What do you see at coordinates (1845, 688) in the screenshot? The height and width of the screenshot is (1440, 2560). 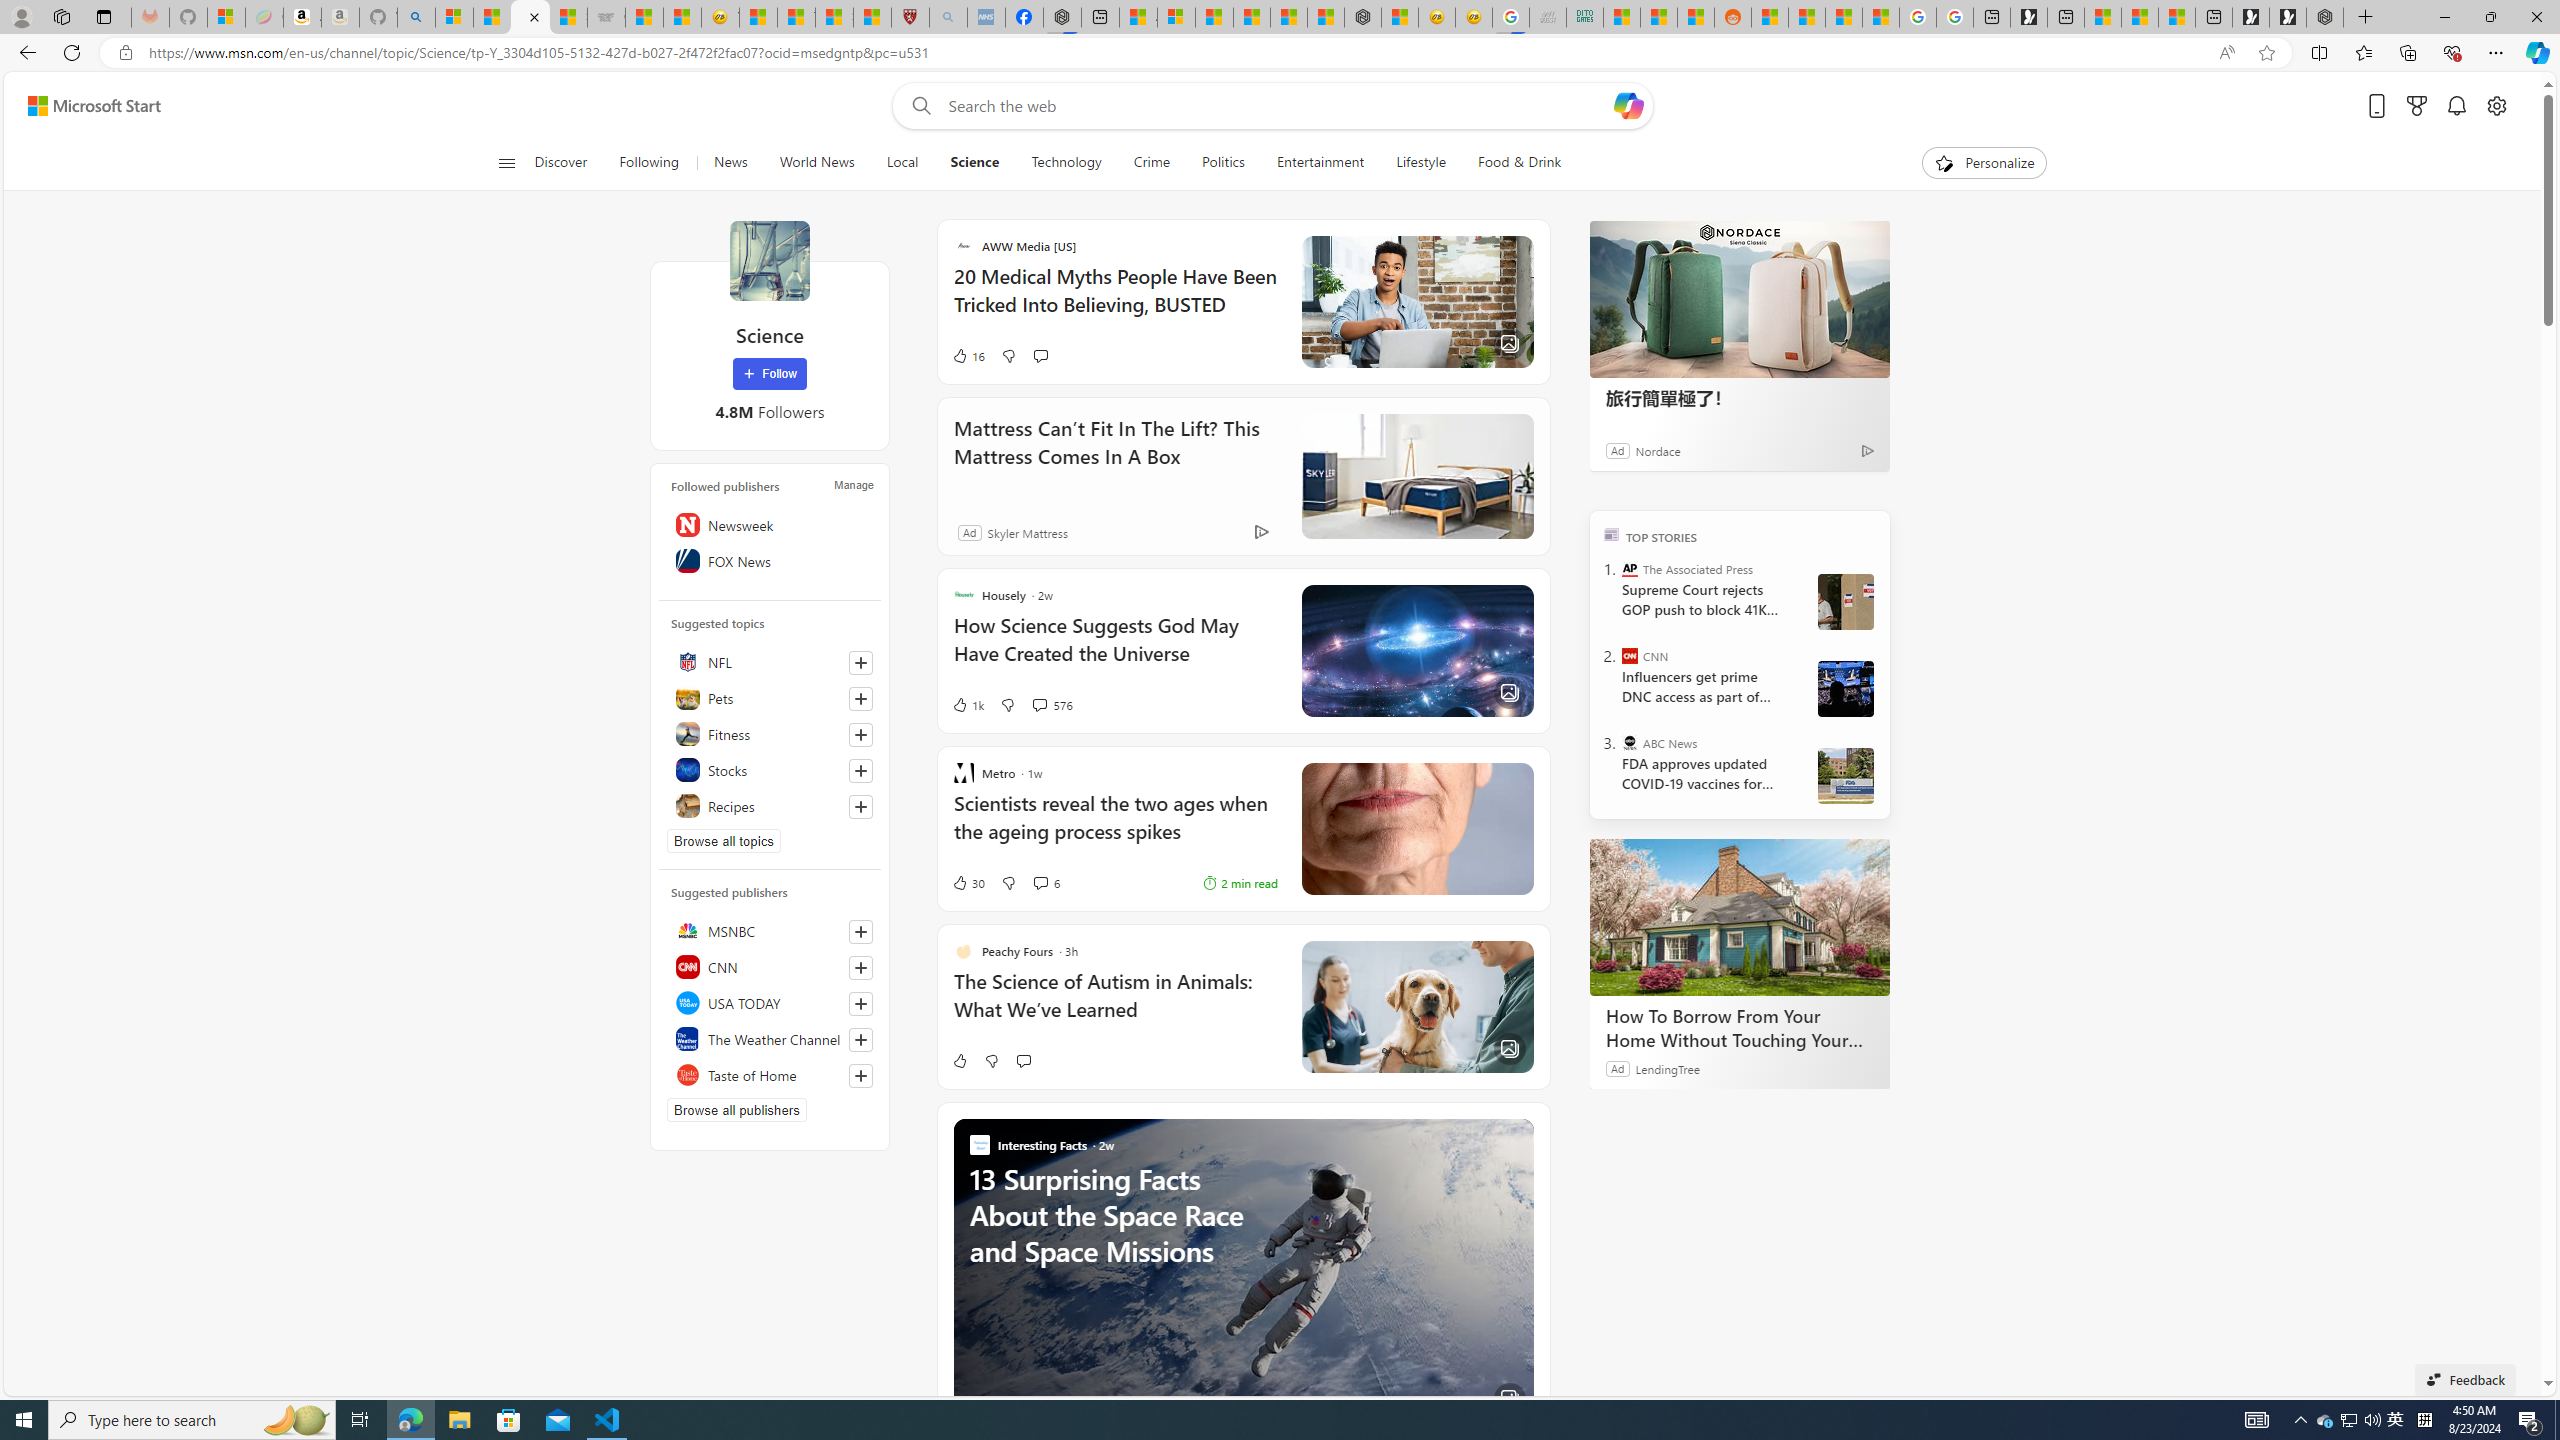 I see ` ATS_2336.jpg` at bounding box center [1845, 688].